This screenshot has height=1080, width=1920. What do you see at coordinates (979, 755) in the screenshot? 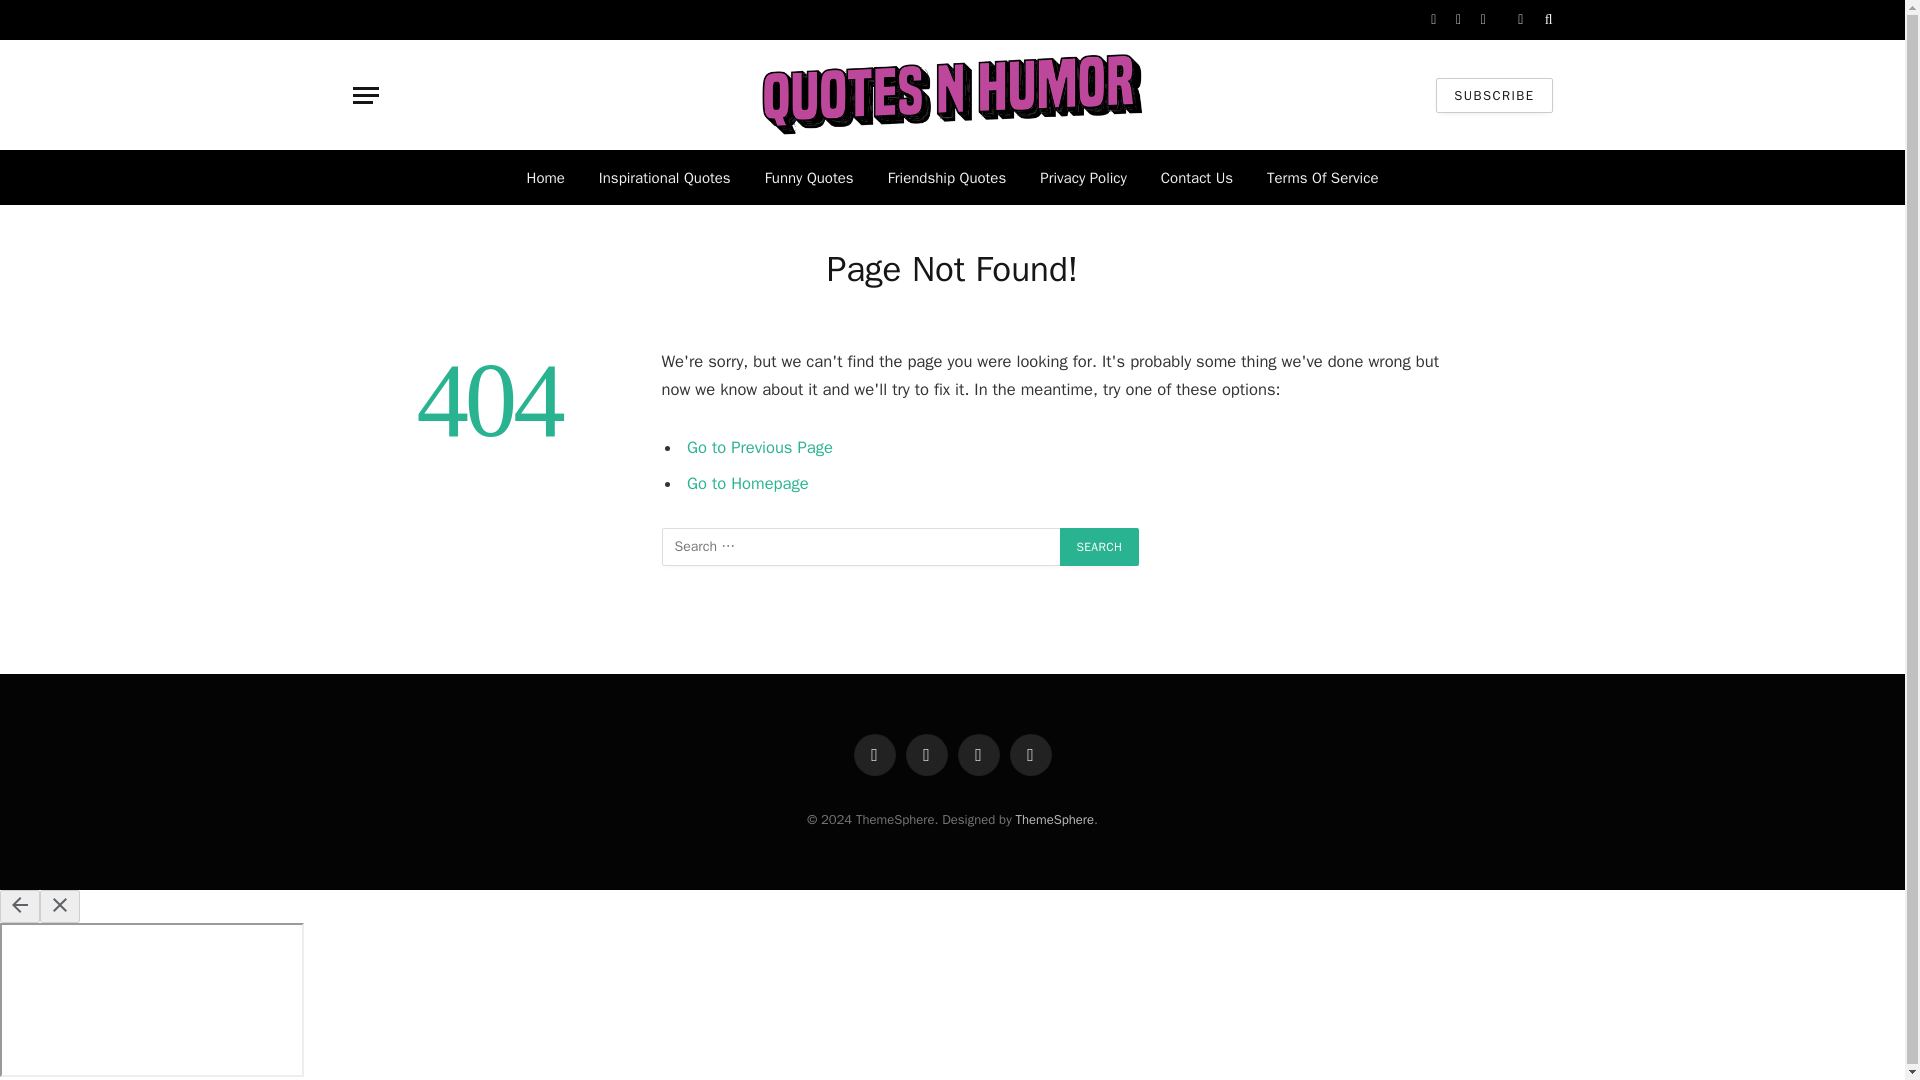
I see `Instagram` at bounding box center [979, 755].